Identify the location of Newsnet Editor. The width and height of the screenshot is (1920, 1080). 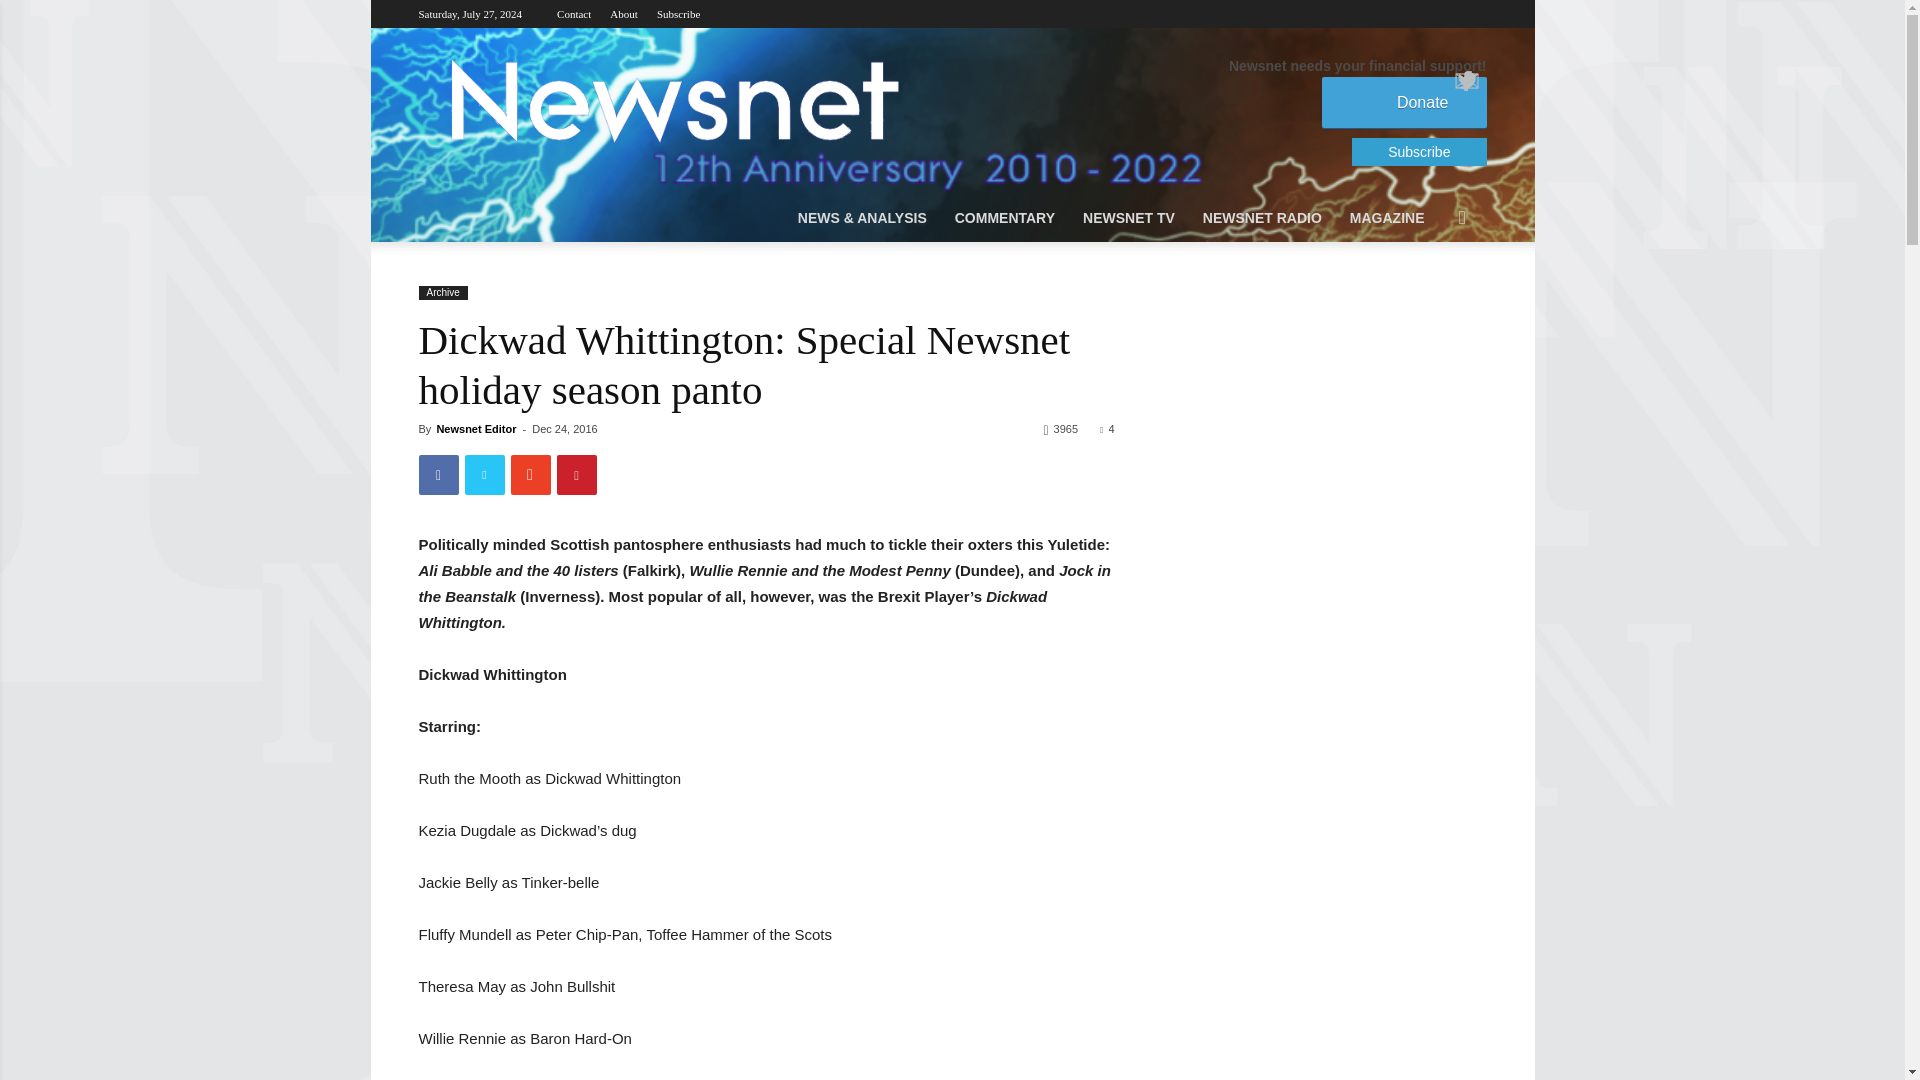
(476, 429).